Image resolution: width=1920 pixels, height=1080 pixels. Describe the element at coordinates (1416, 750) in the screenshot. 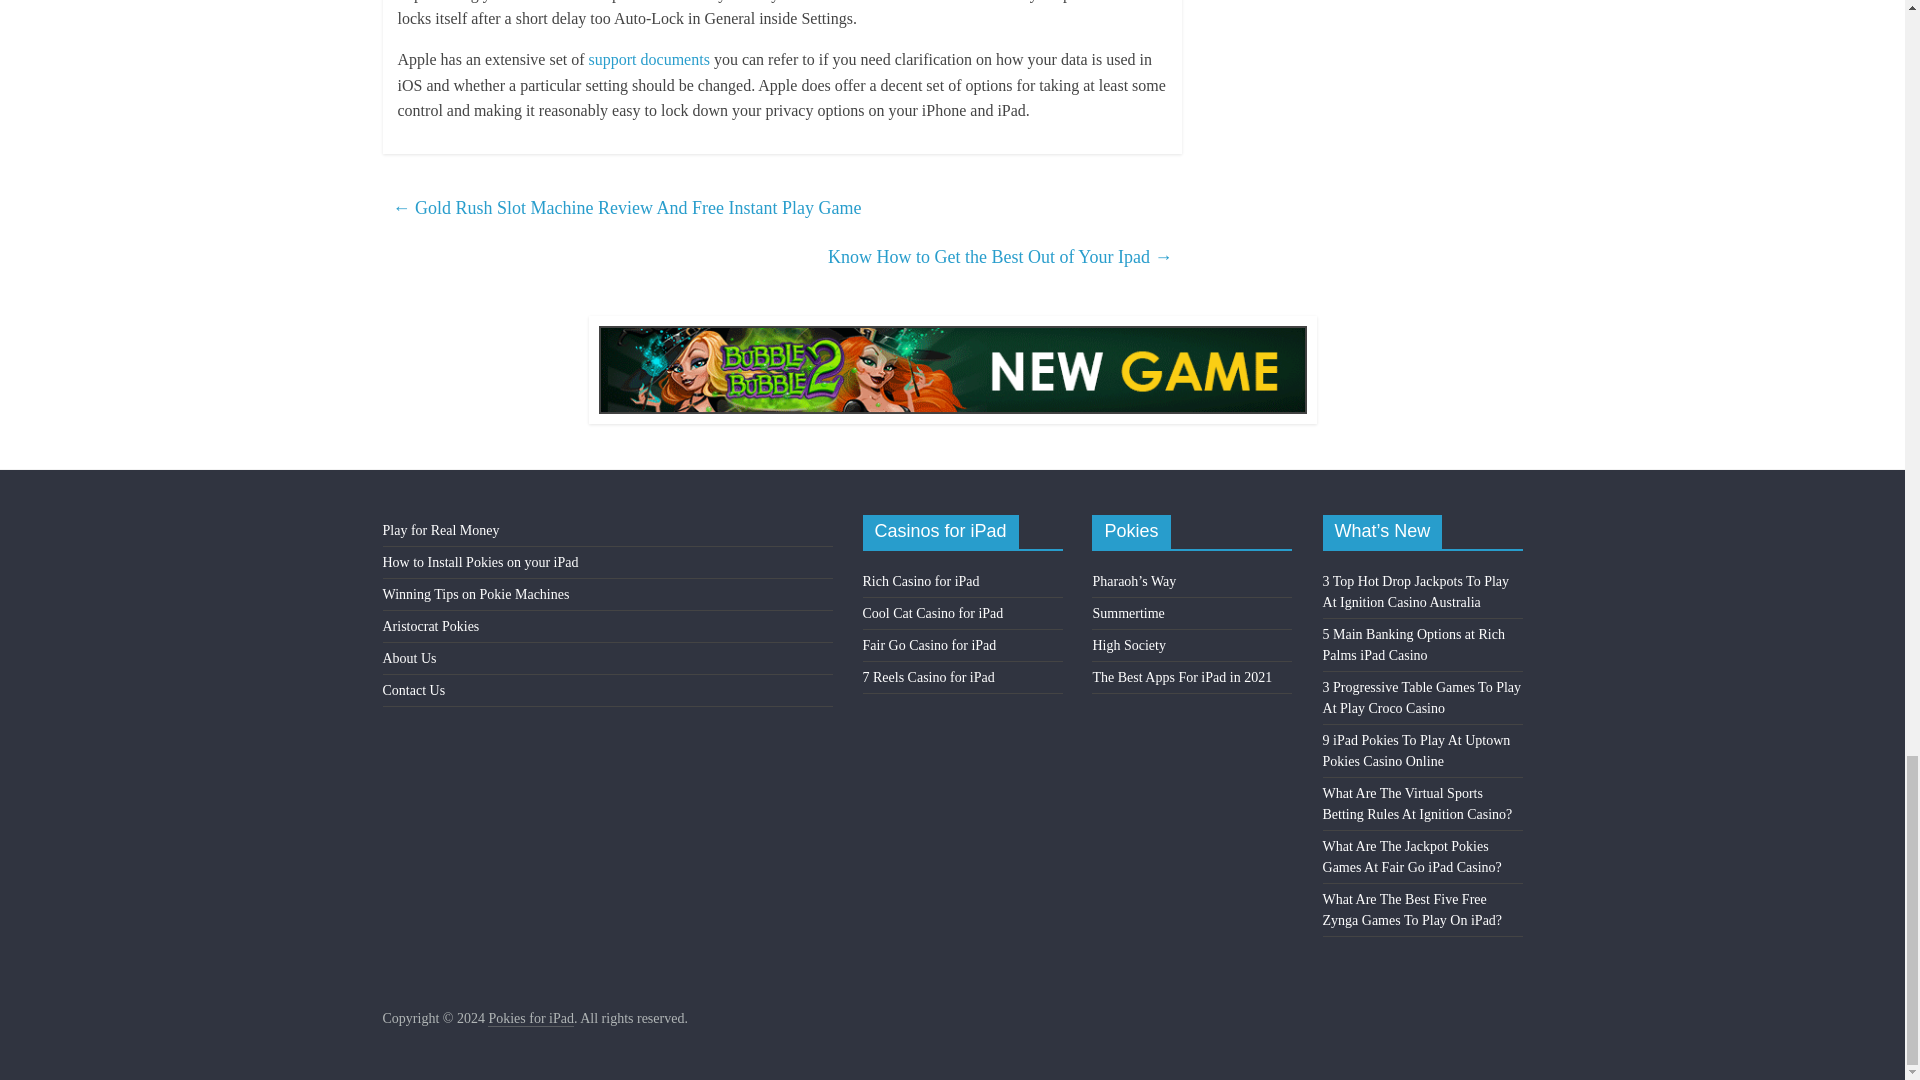

I see `9 iPad Pokies To Play At Uptown Pokies Casino Online` at that location.